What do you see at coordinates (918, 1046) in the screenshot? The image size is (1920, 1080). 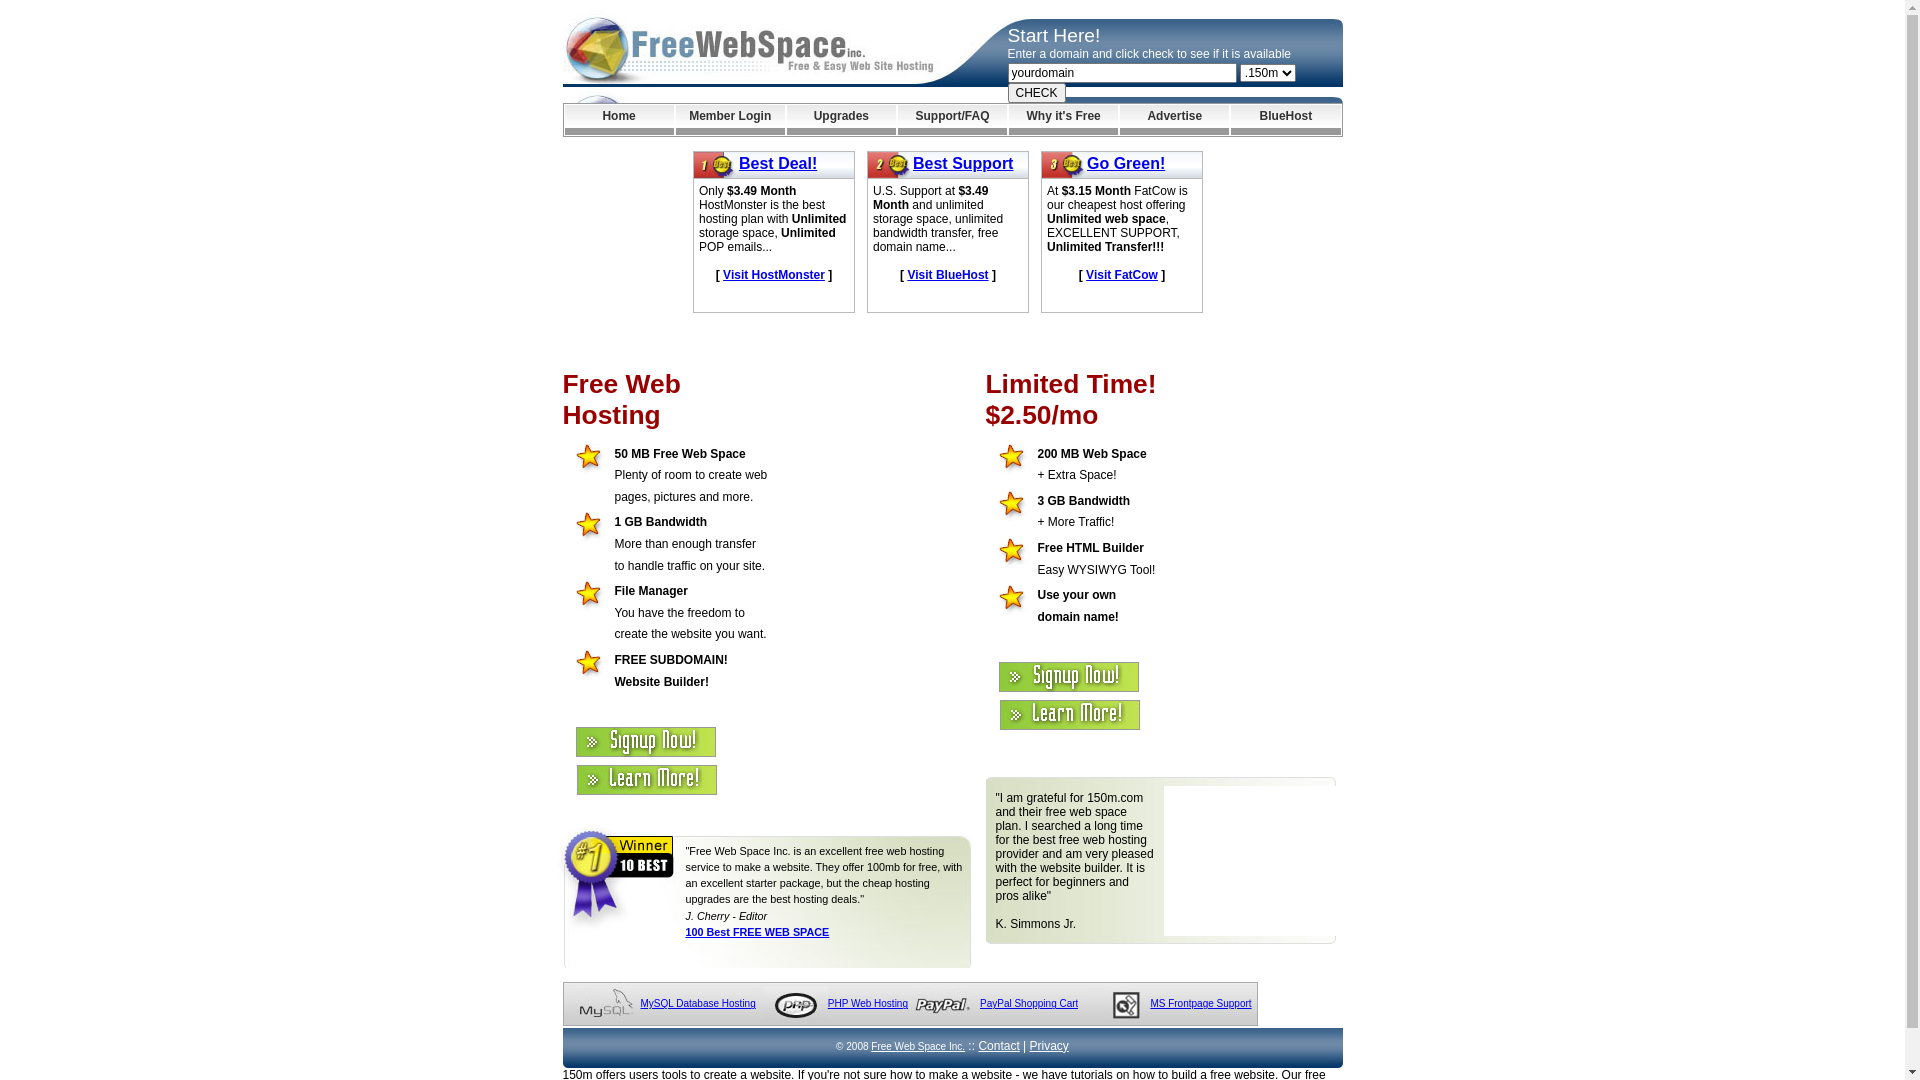 I see `Free Web Space Inc.` at bounding box center [918, 1046].